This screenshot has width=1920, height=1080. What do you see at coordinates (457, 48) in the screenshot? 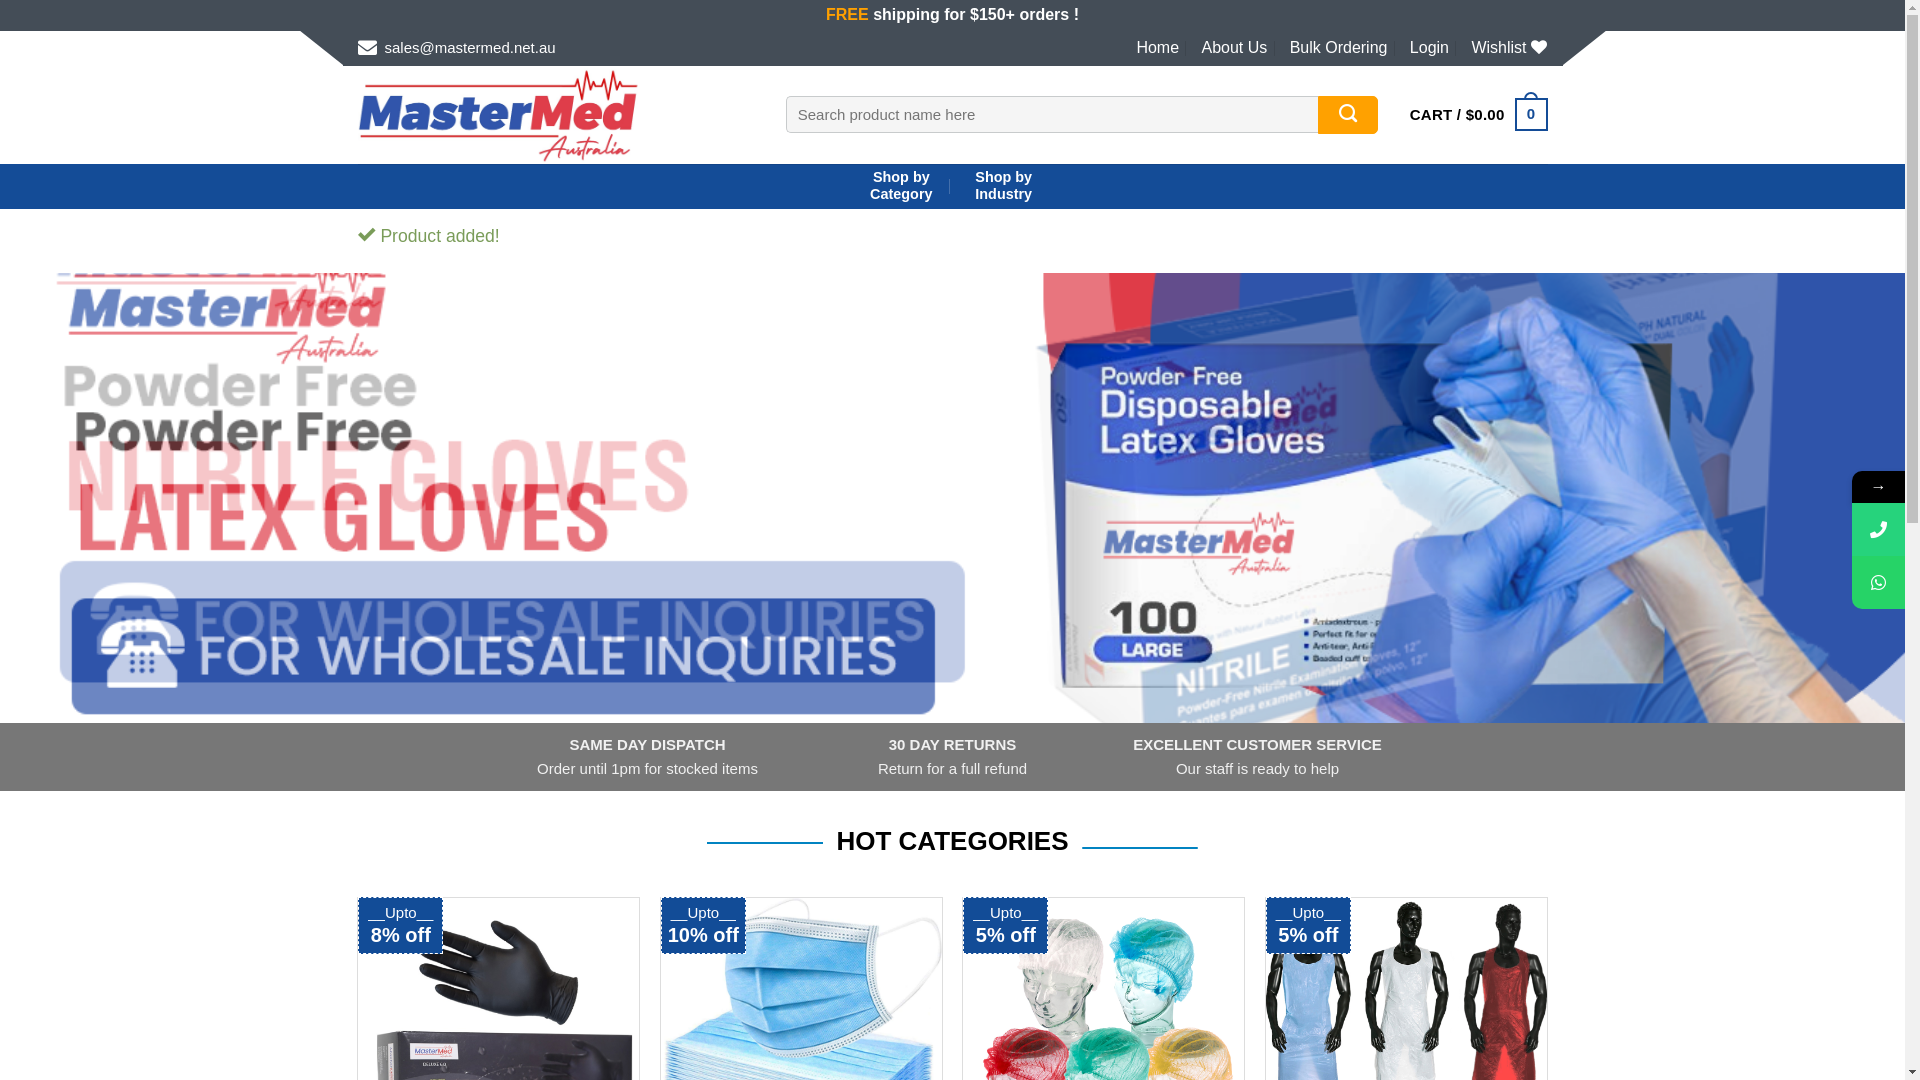
I see `sales@mastermed.net.au` at bounding box center [457, 48].